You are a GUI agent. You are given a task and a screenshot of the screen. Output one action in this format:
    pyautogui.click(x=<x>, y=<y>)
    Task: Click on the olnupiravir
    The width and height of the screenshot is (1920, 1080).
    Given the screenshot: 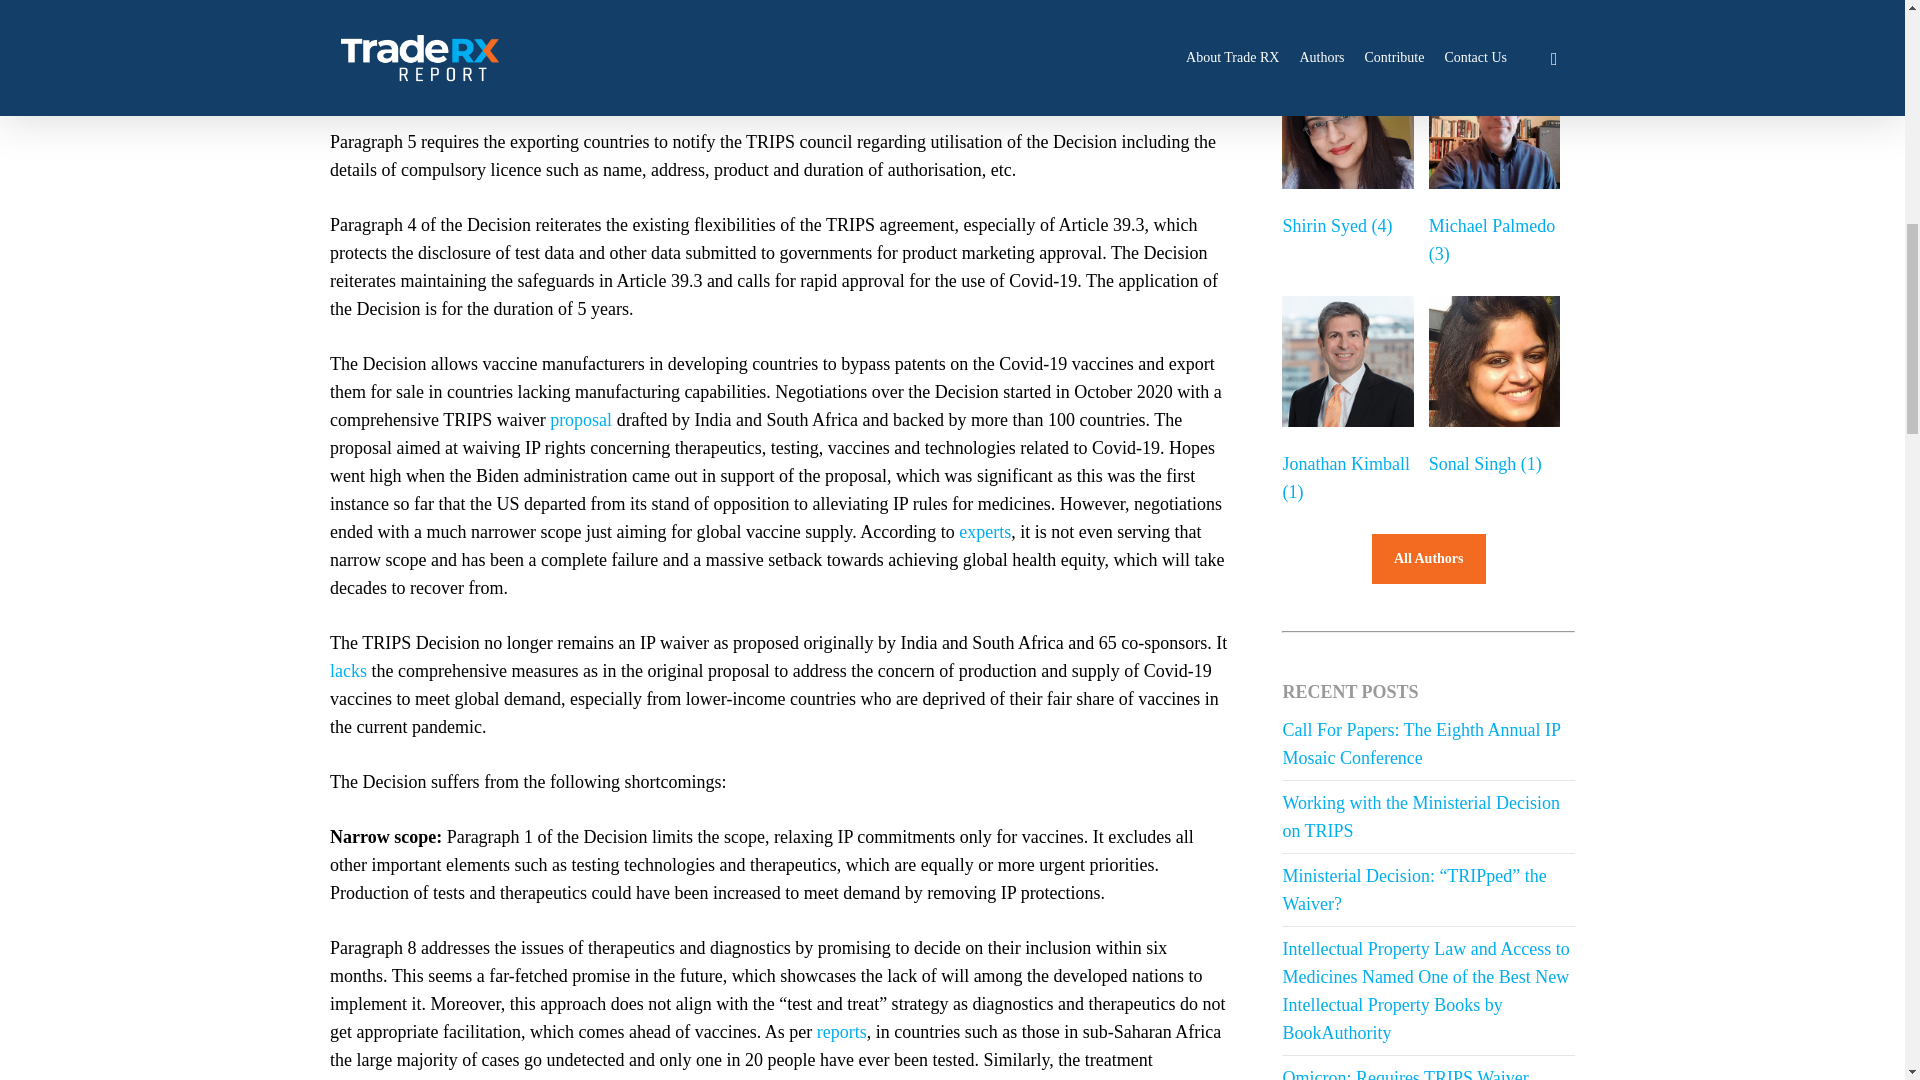 What is the action you would take?
    pyautogui.click(x=1014, y=1078)
    